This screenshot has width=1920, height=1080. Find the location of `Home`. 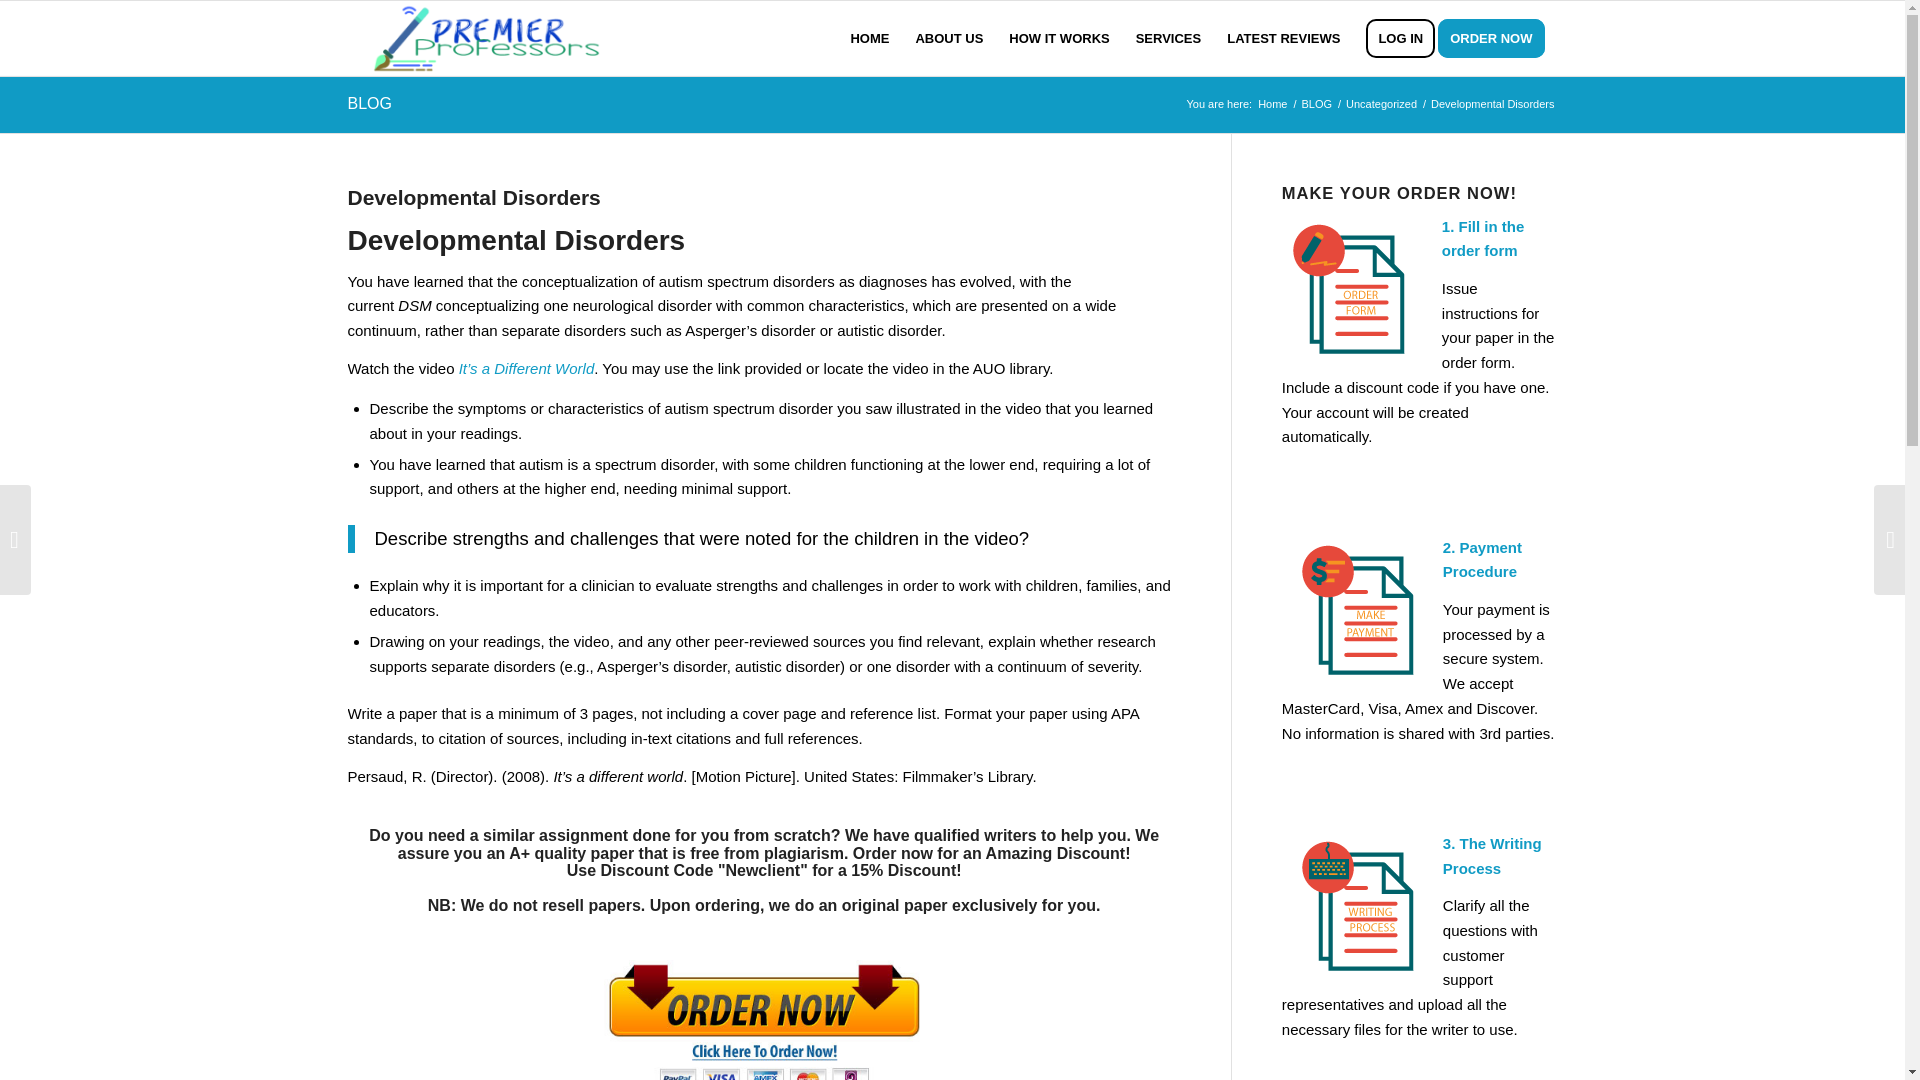

Home is located at coordinates (1272, 104).